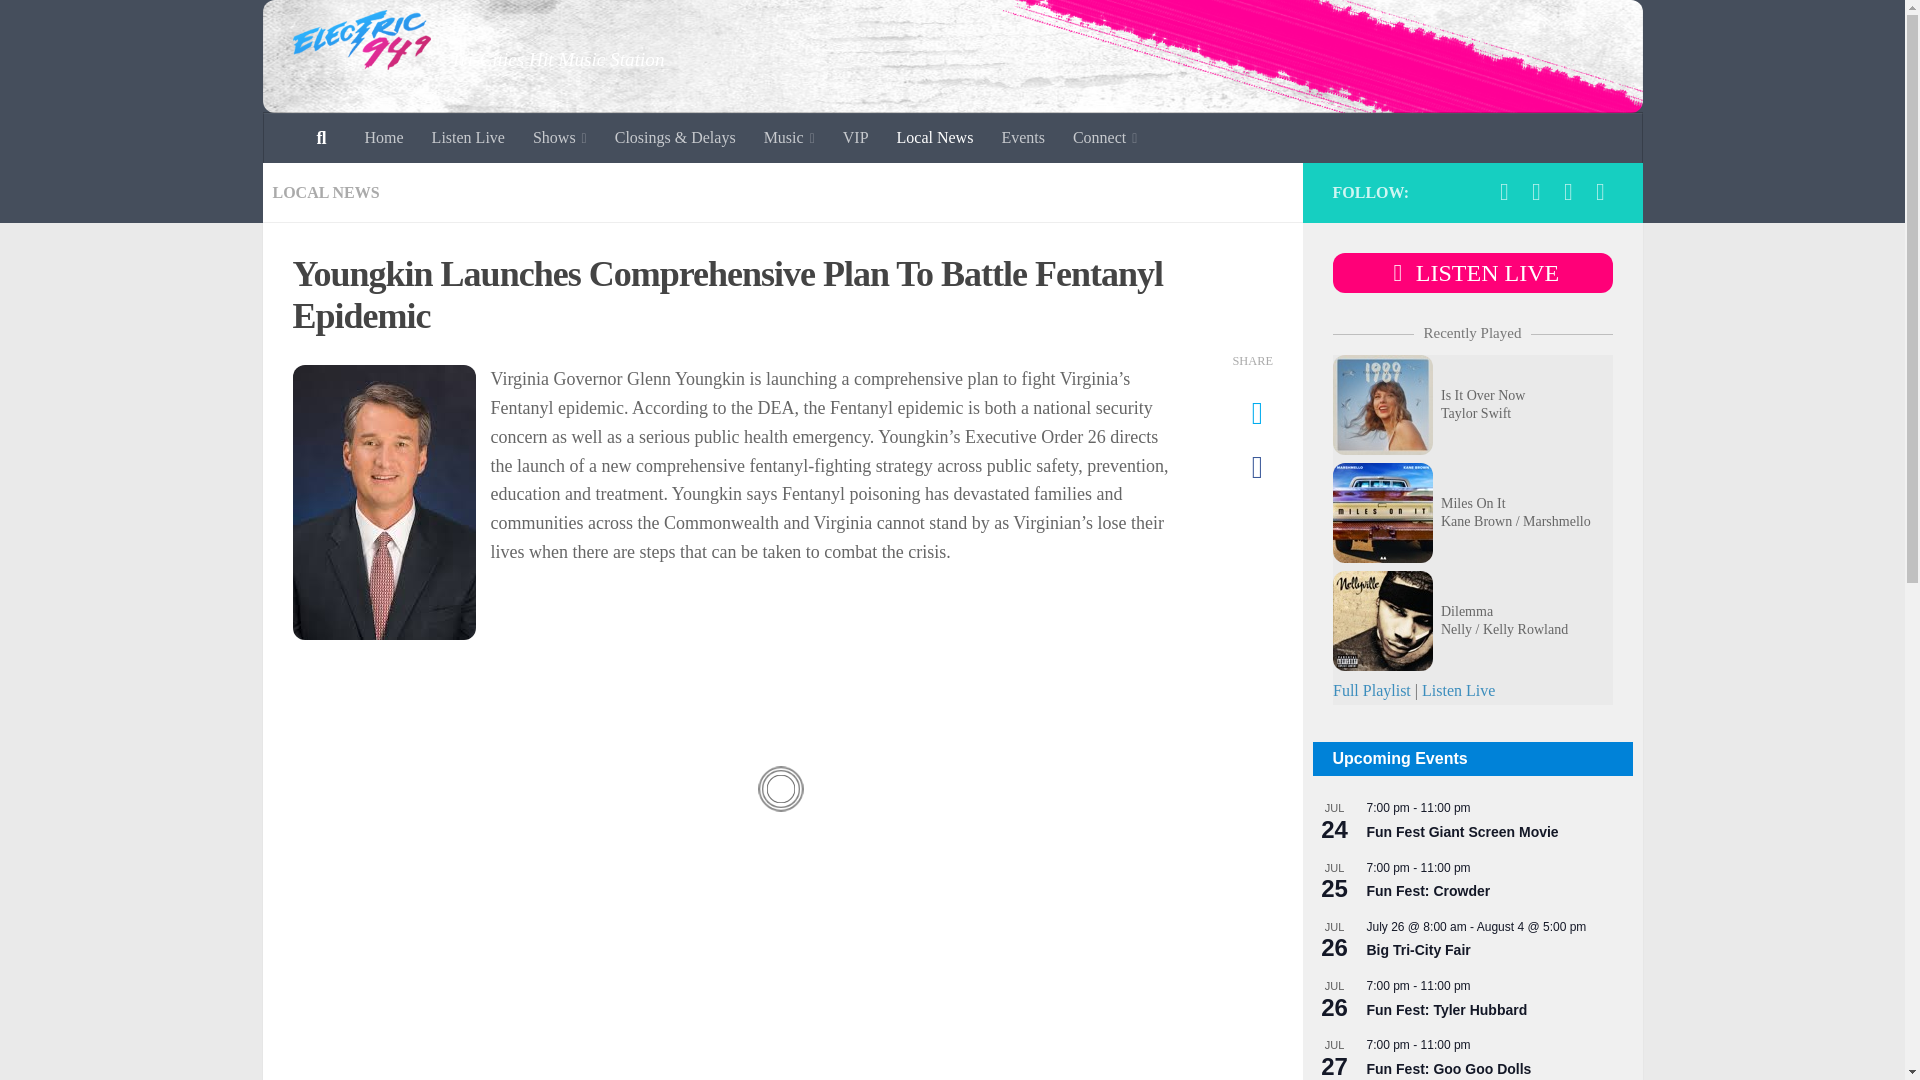 The width and height of the screenshot is (1920, 1080). Describe the element at coordinates (1461, 832) in the screenshot. I see `Fun Fest Giant Screen Movie` at that location.